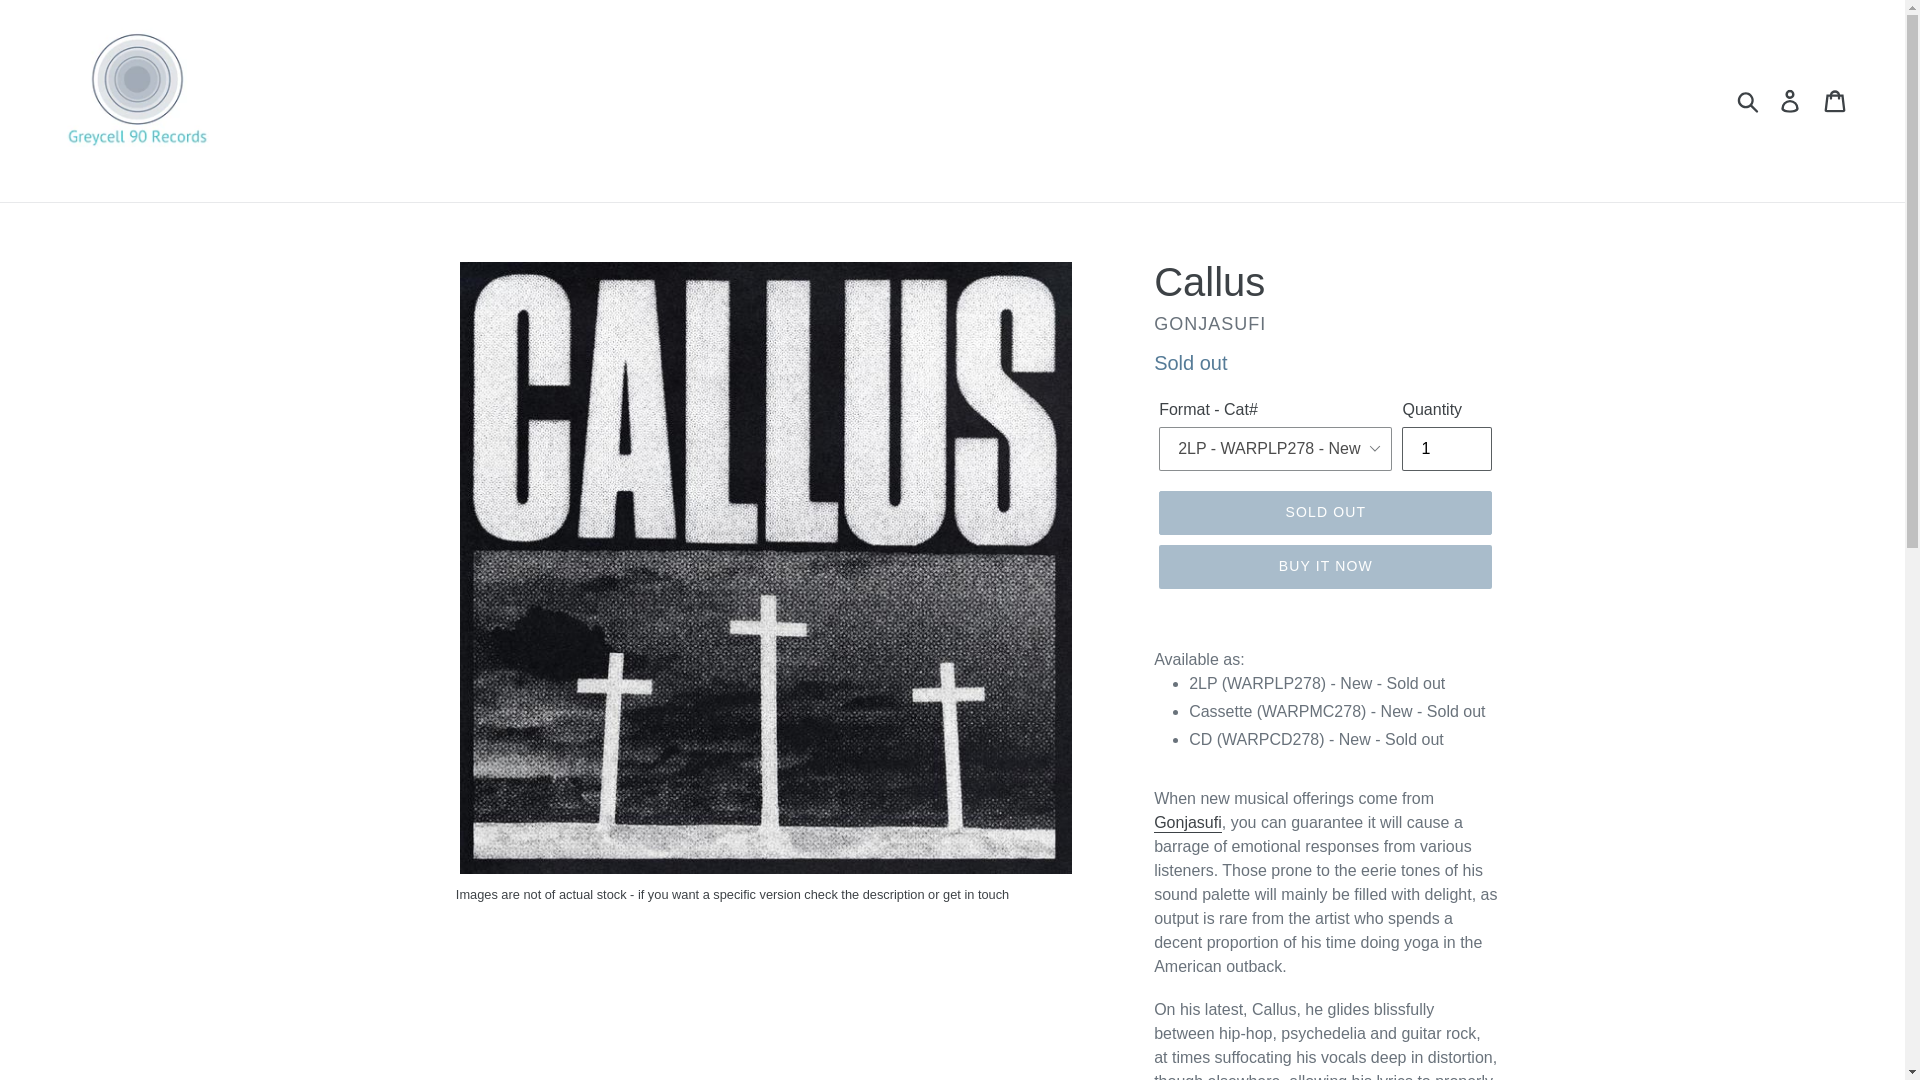  What do you see at coordinates (1187, 823) in the screenshot?
I see `Gonjasufi` at bounding box center [1187, 823].